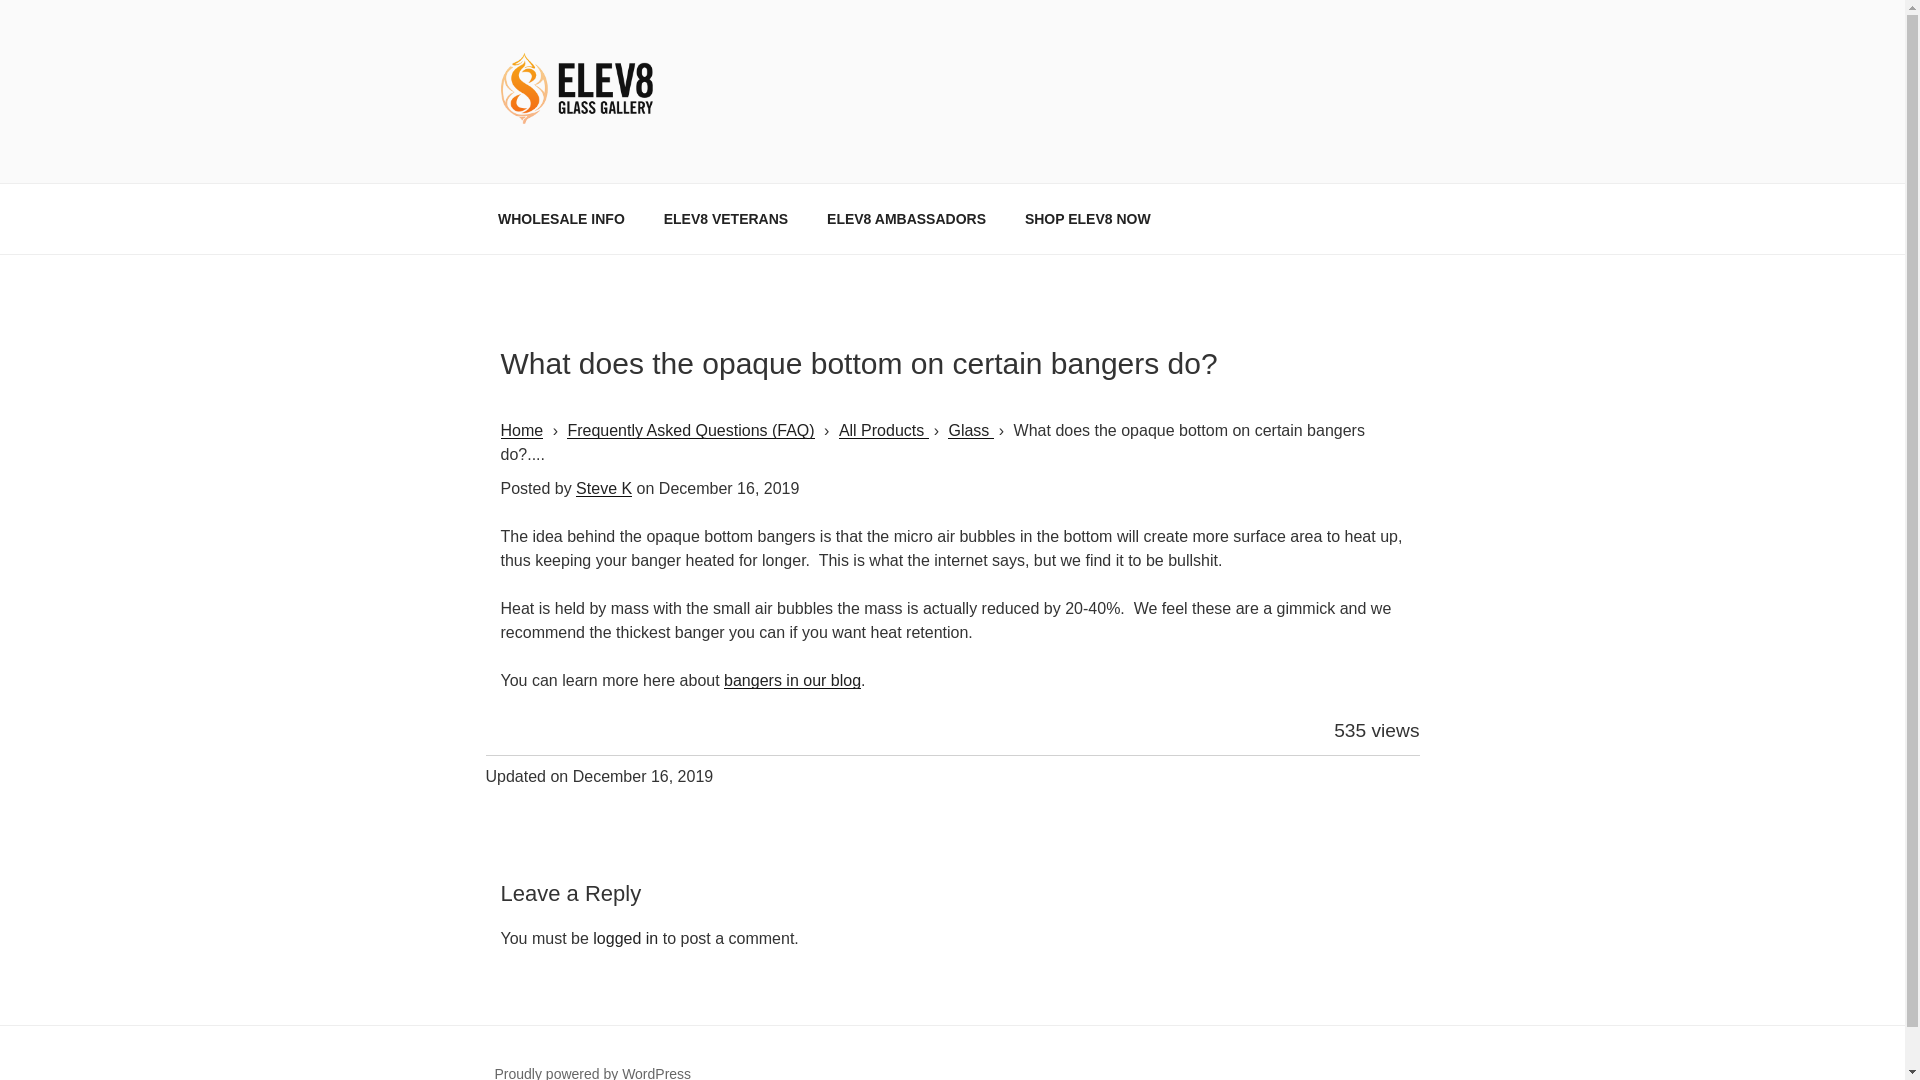 The height and width of the screenshot is (1080, 1920). What do you see at coordinates (724, 218) in the screenshot?
I see `ELEV8 VETERANS` at bounding box center [724, 218].